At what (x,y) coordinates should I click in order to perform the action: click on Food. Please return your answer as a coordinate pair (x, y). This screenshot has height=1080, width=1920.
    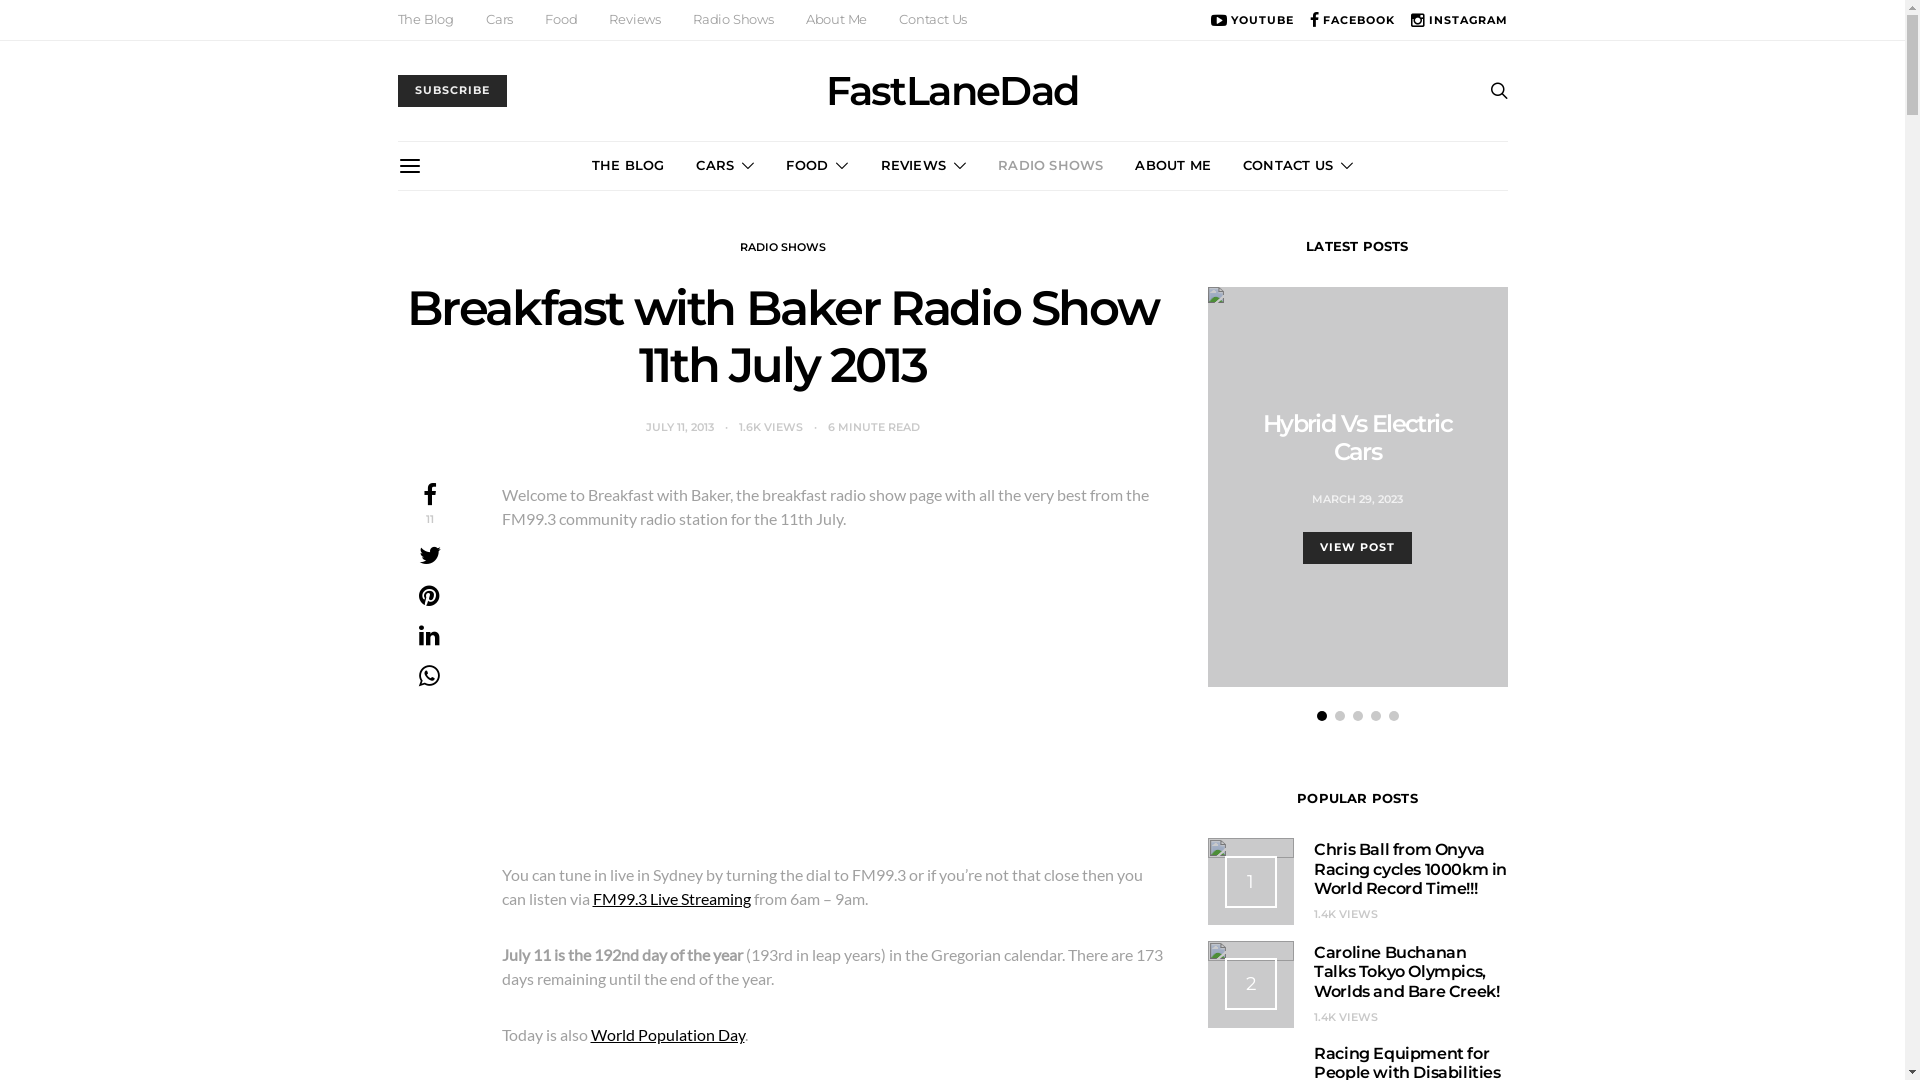
    Looking at the image, I should click on (561, 20).